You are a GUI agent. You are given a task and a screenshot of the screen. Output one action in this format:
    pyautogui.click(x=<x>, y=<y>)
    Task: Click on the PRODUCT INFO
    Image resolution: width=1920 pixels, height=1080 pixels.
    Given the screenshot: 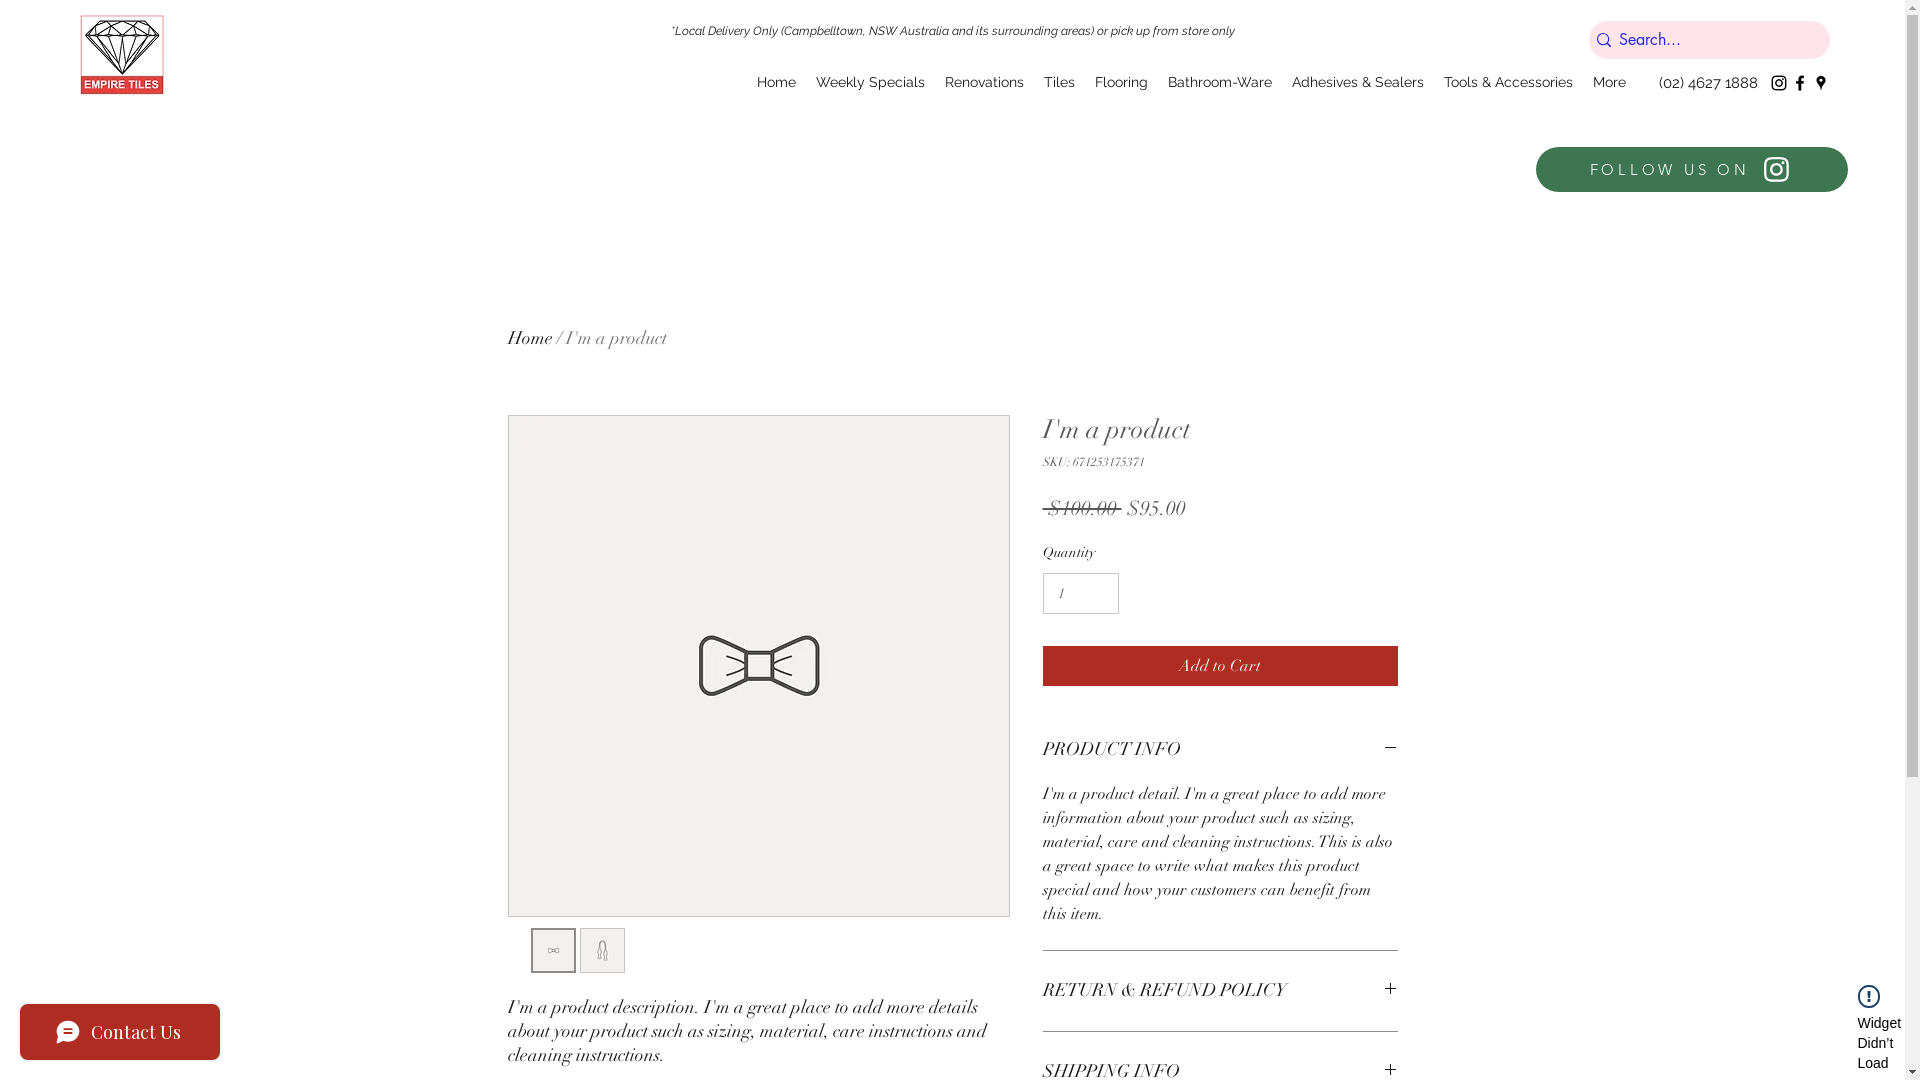 What is the action you would take?
    pyautogui.click(x=1220, y=750)
    